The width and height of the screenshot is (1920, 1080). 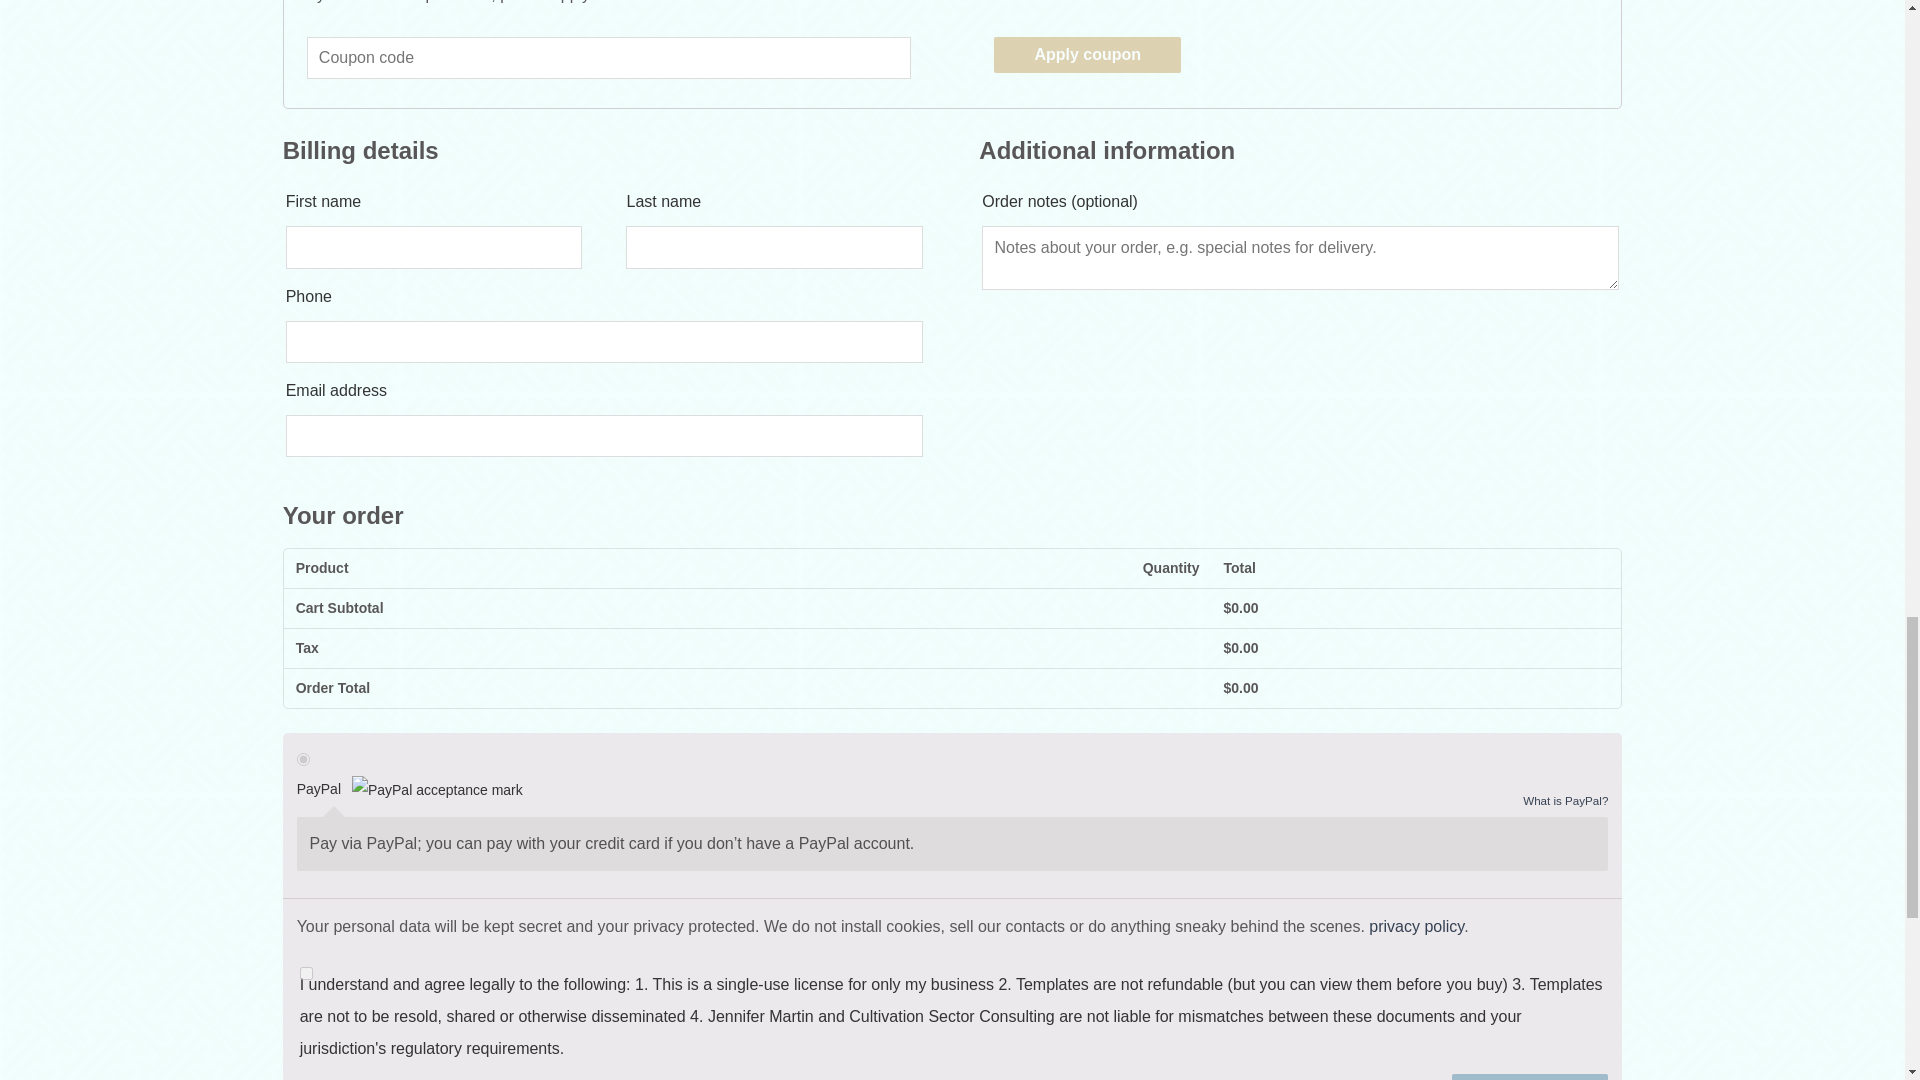 What do you see at coordinates (303, 758) in the screenshot?
I see `paypal` at bounding box center [303, 758].